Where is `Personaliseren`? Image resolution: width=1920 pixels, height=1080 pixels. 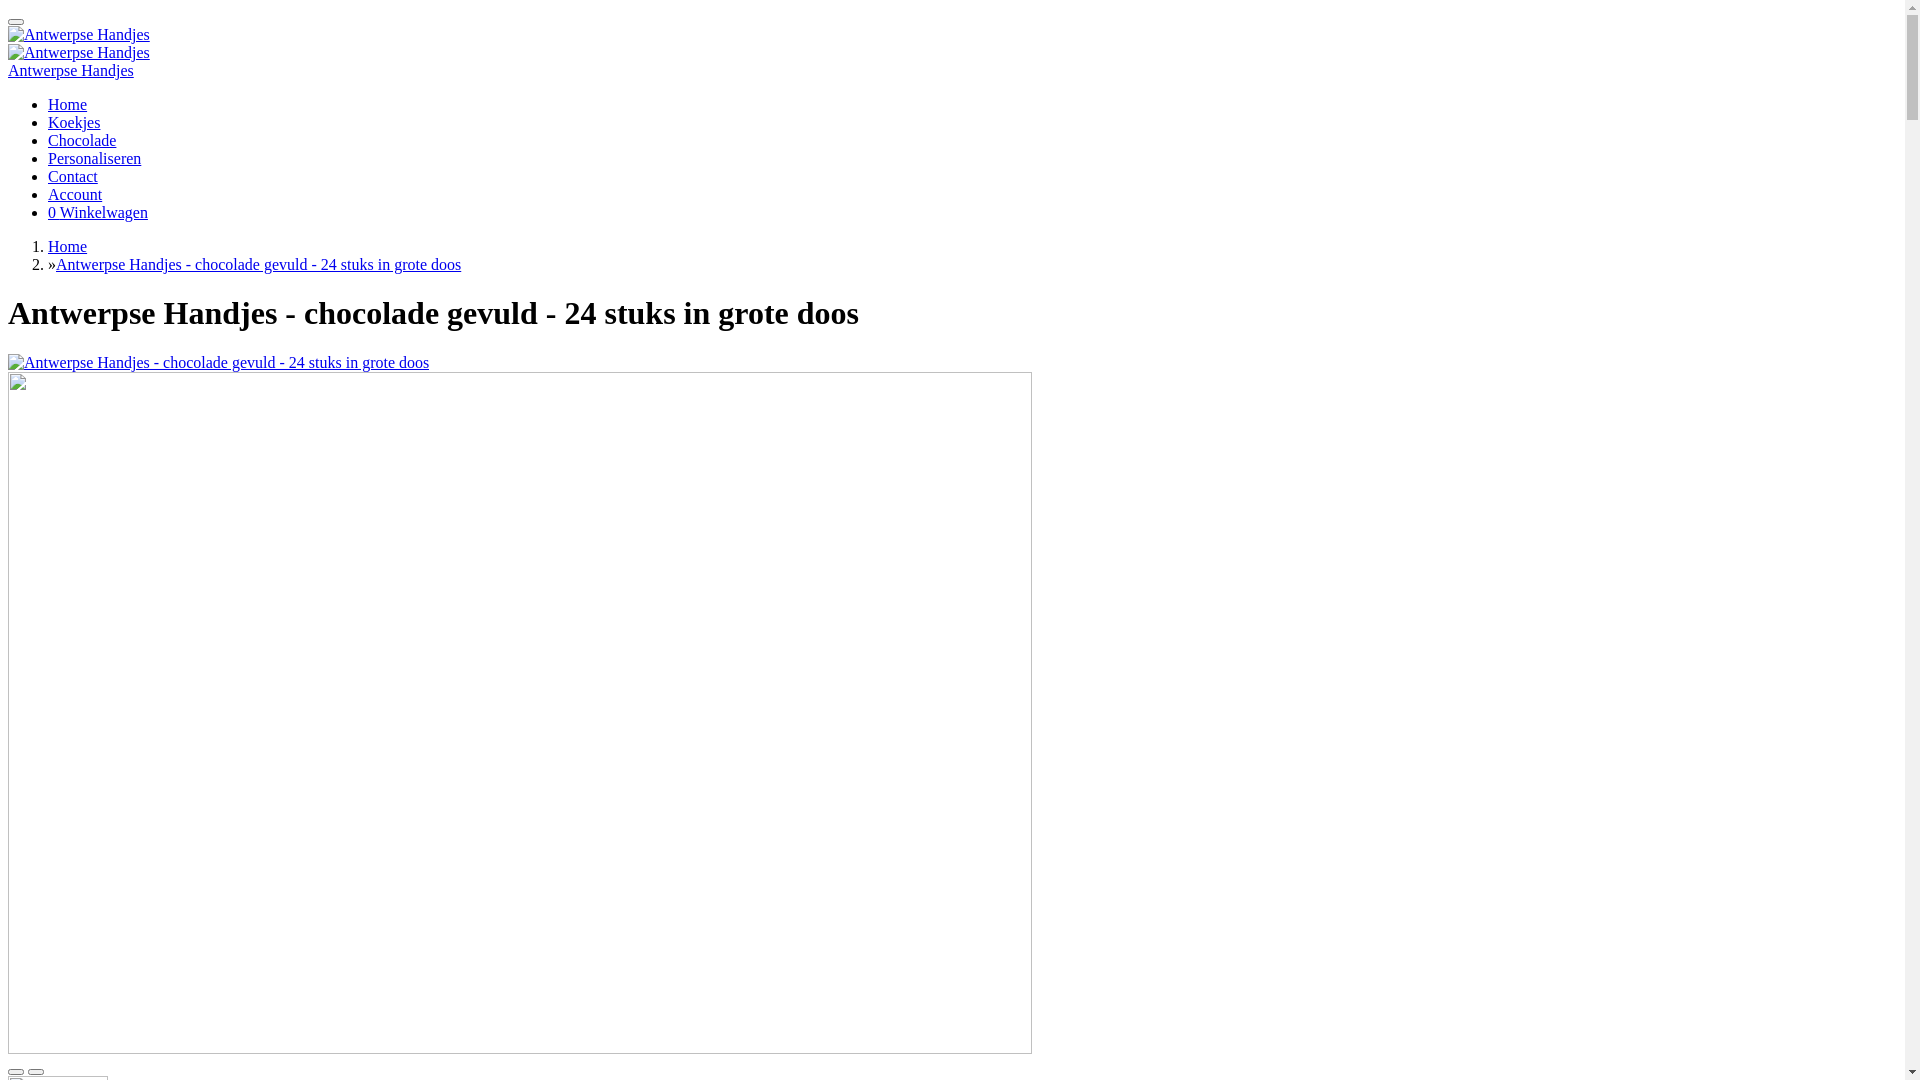 Personaliseren is located at coordinates (94, 158).